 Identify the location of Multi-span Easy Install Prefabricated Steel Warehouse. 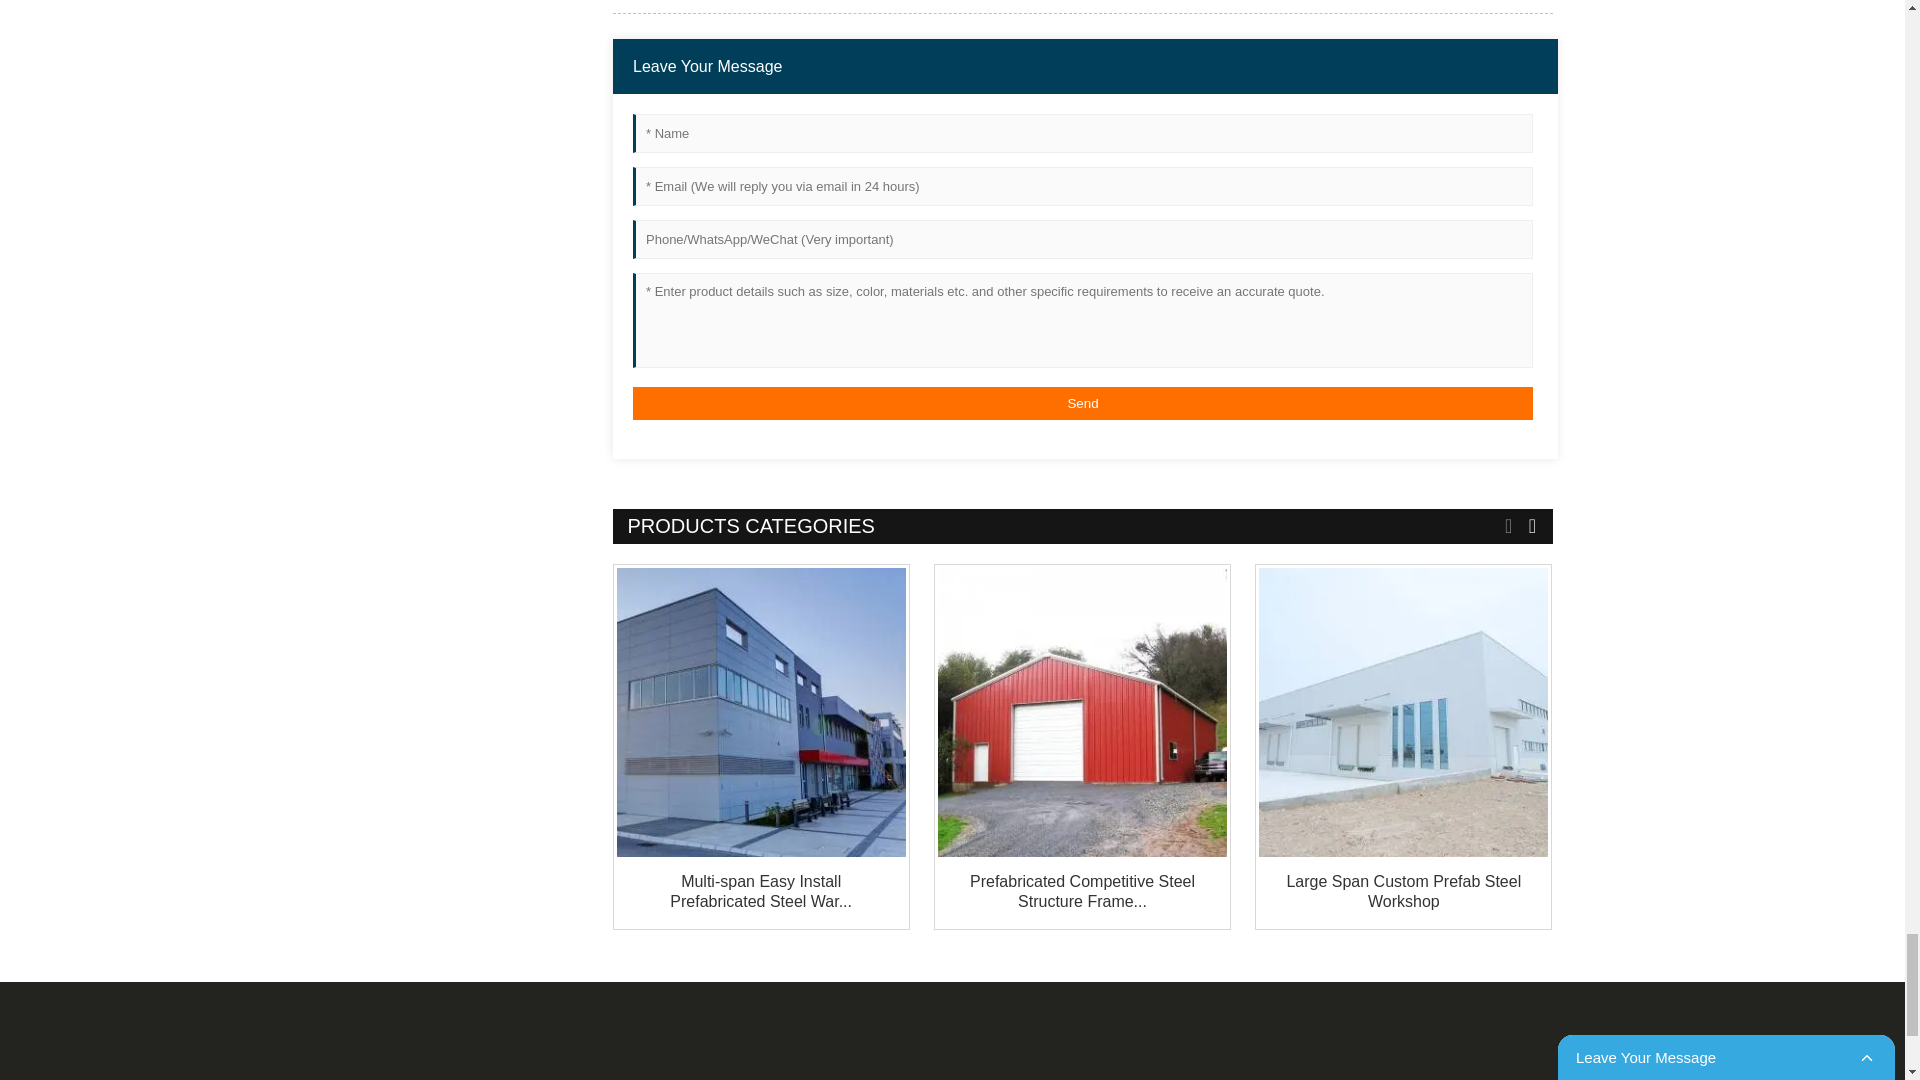
(760, 712).